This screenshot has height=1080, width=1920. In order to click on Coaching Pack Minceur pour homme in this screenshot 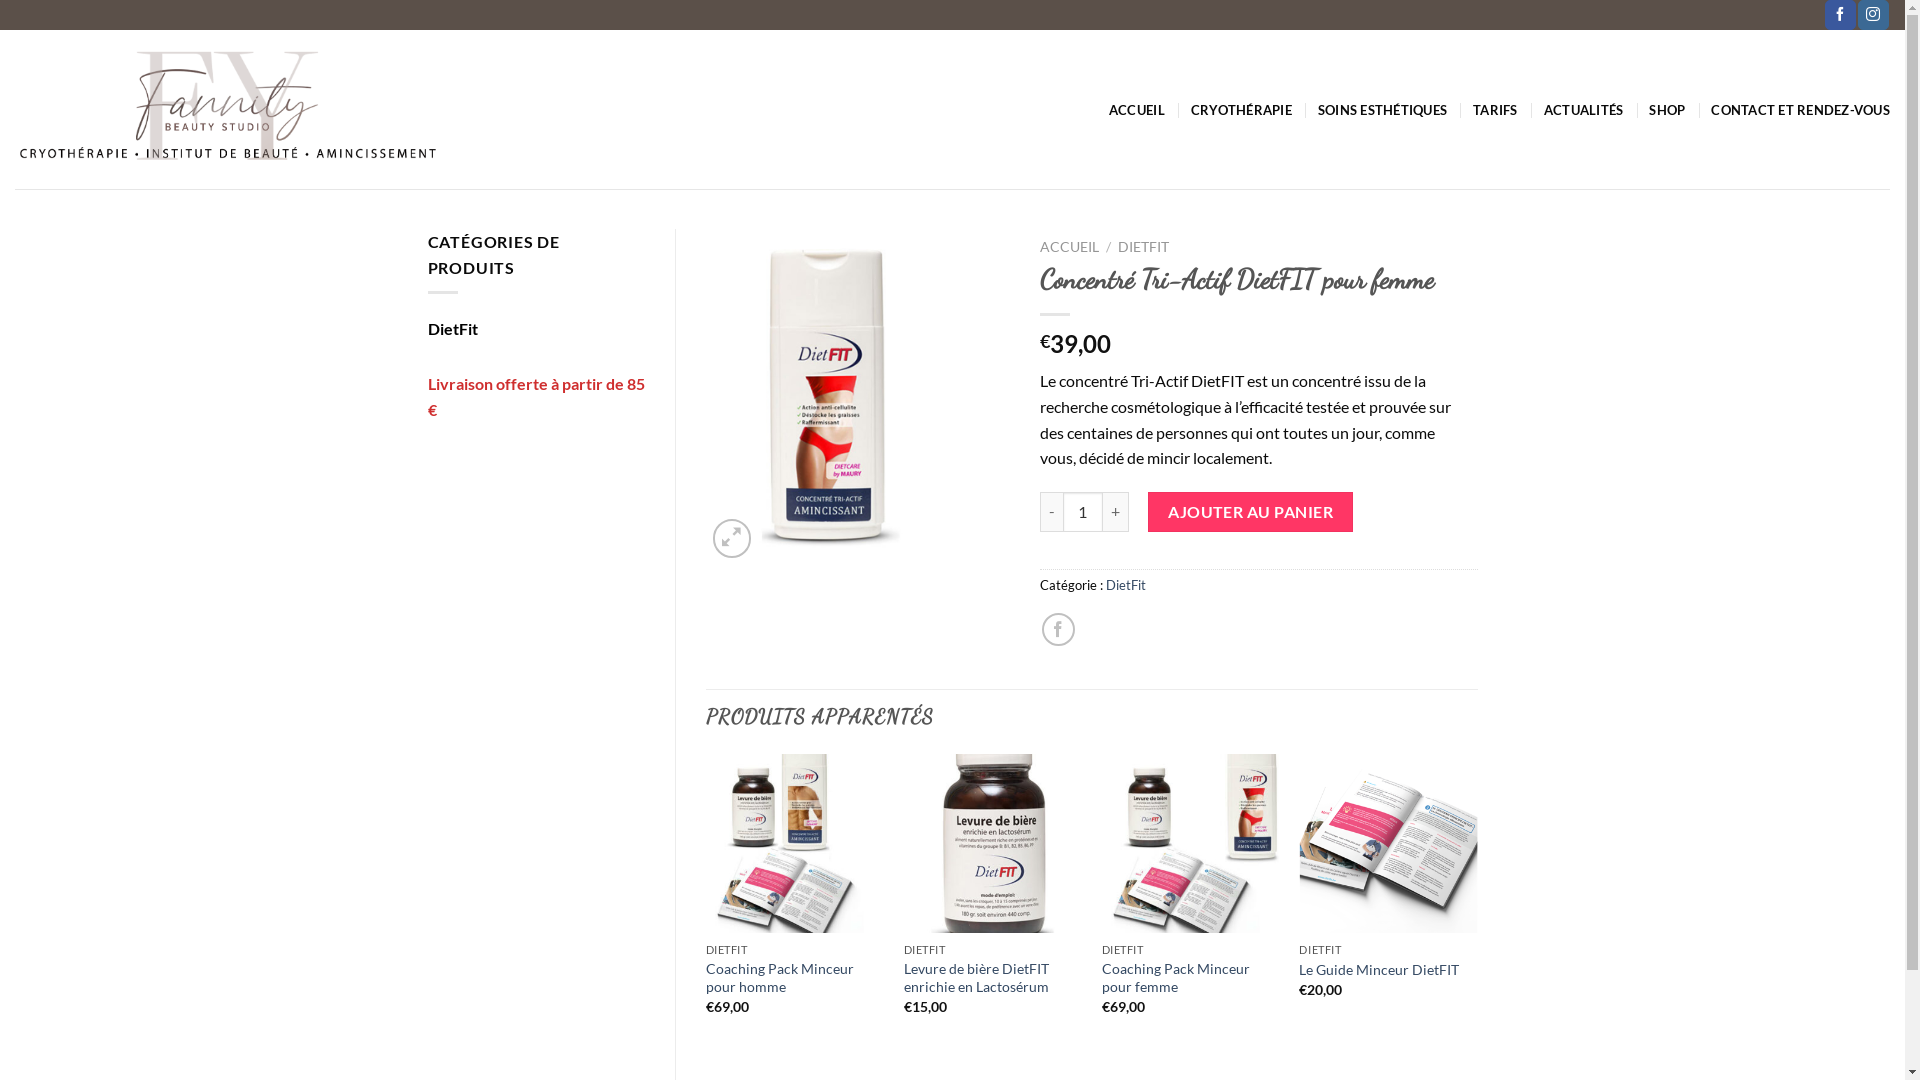, I will do `click(795, 978)`.